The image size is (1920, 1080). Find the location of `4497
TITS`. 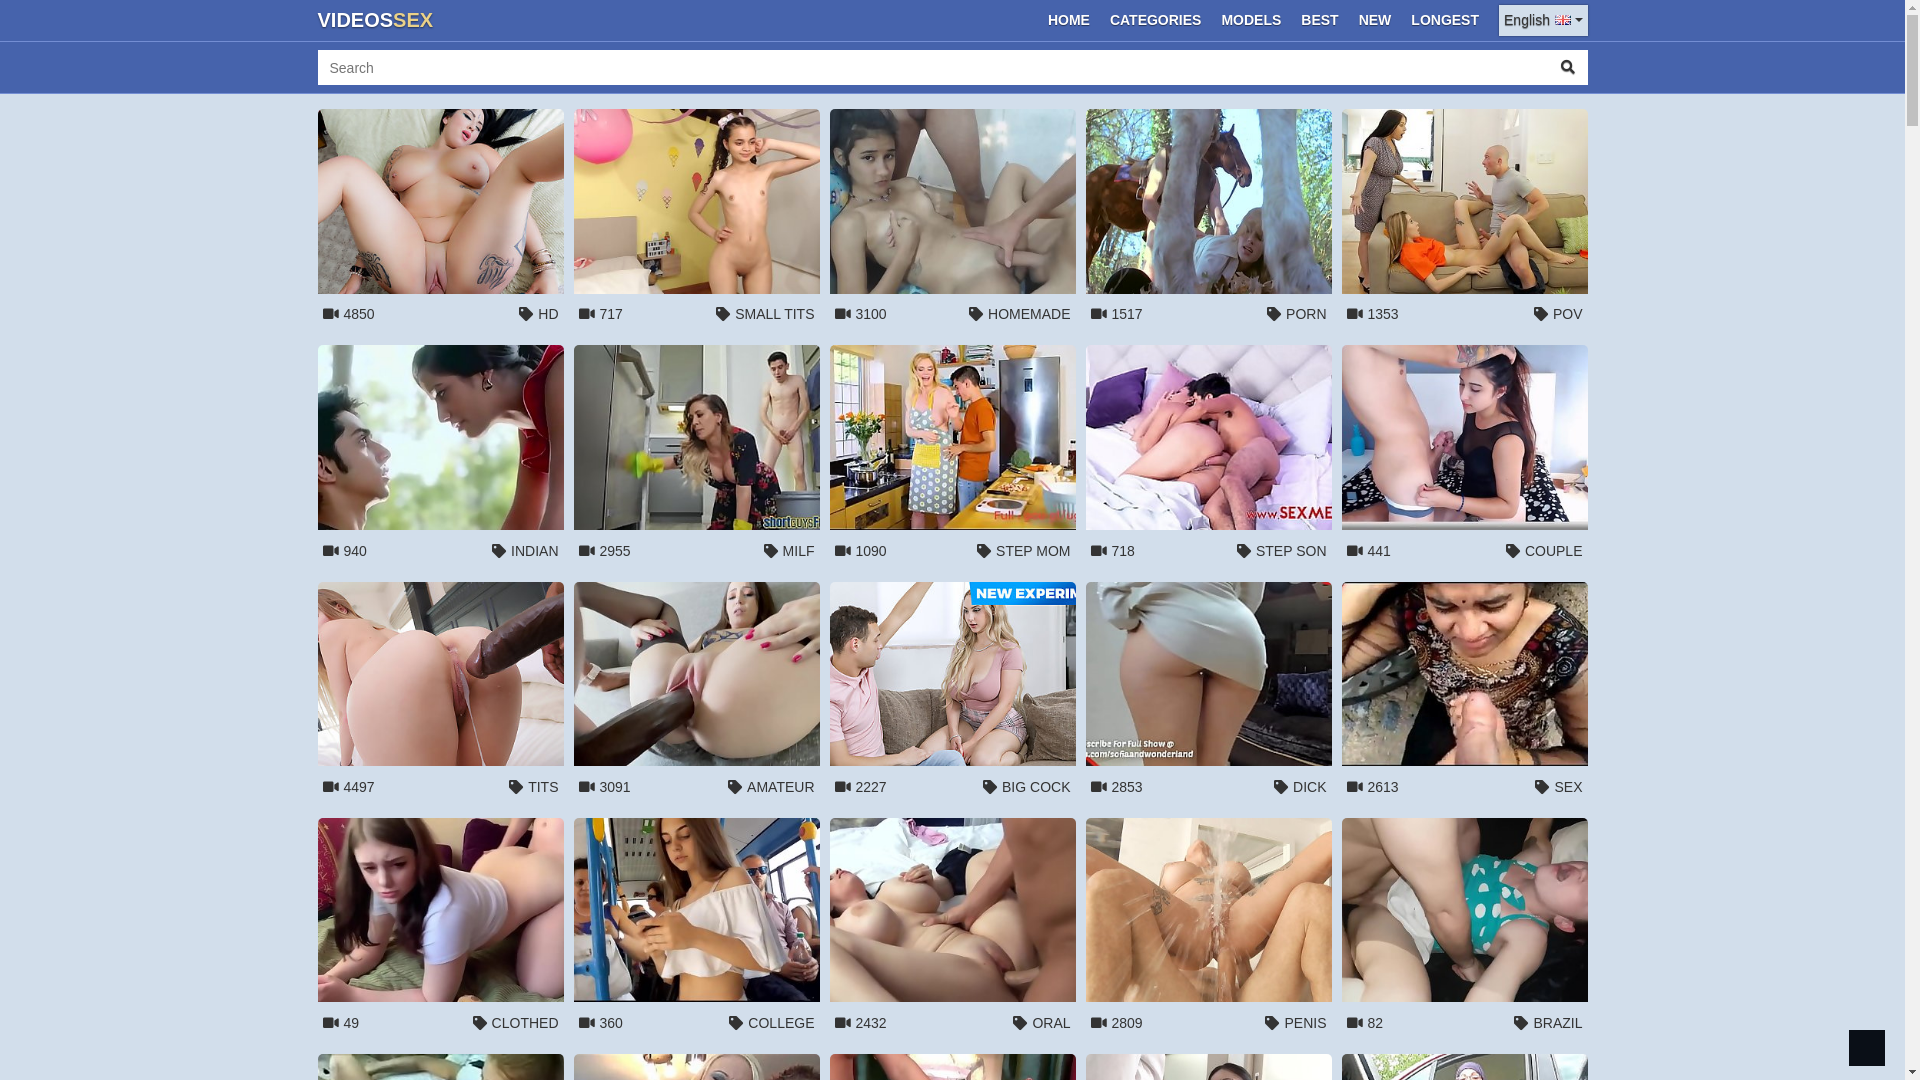

4497
TITS is located at coordinates (441, 695).